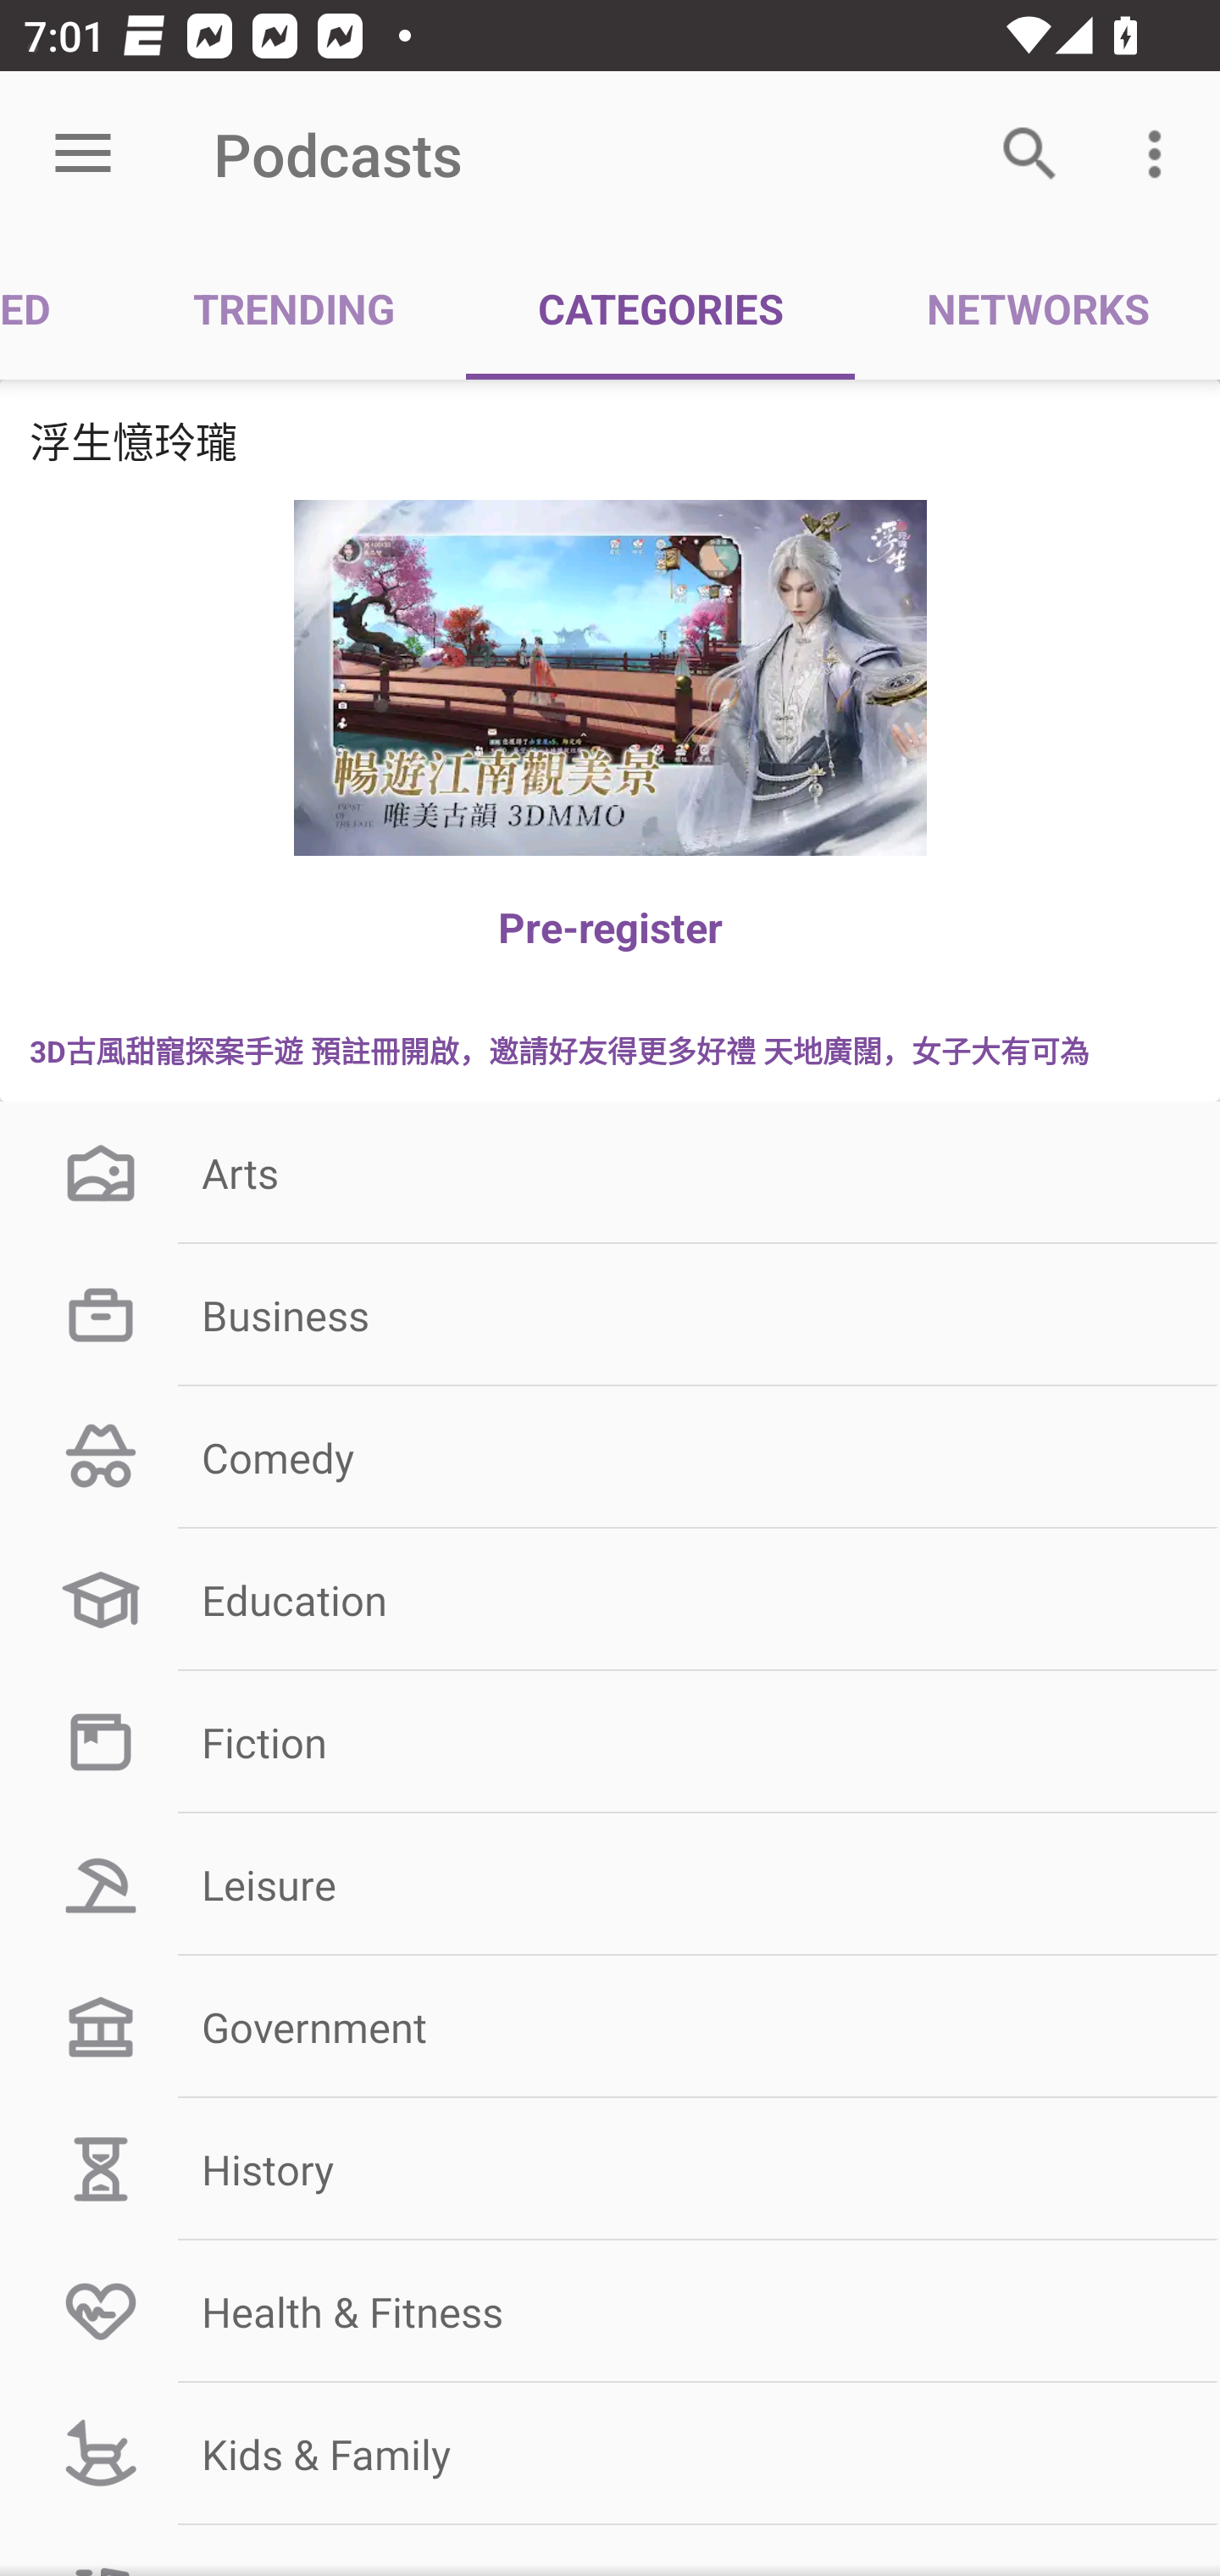  What do you see at coordinates (1030, 154) in the screenshot?
I see `Search` at bounding box center [1030, 154].